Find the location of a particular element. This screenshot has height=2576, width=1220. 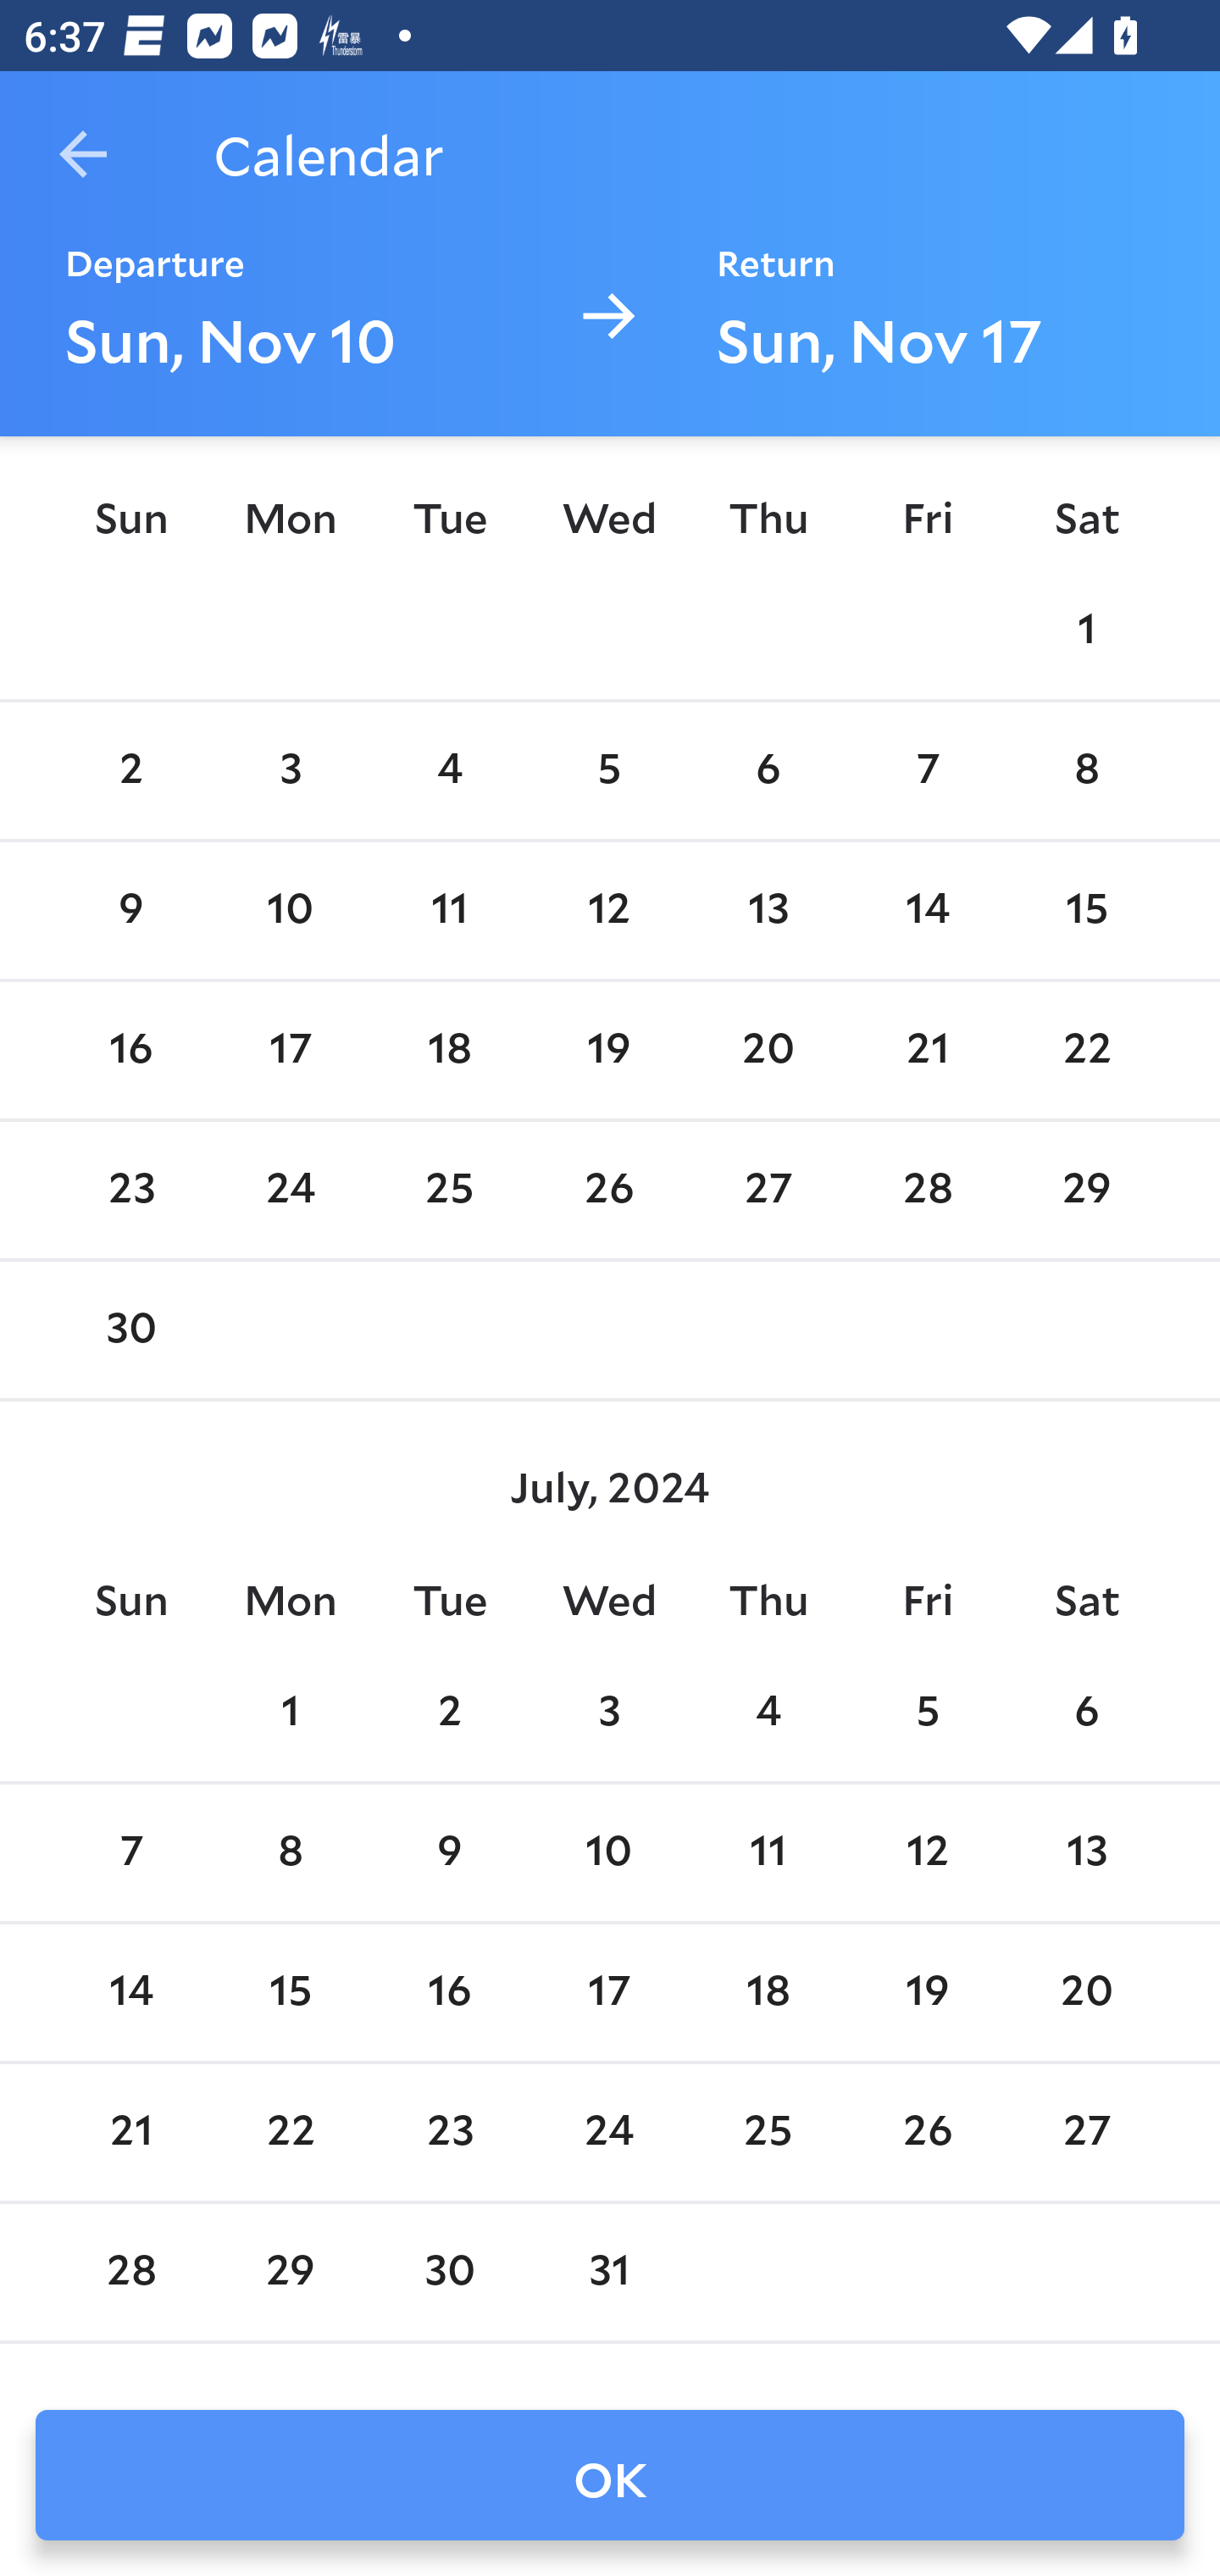

23 is located at coordinates (130, 1190).